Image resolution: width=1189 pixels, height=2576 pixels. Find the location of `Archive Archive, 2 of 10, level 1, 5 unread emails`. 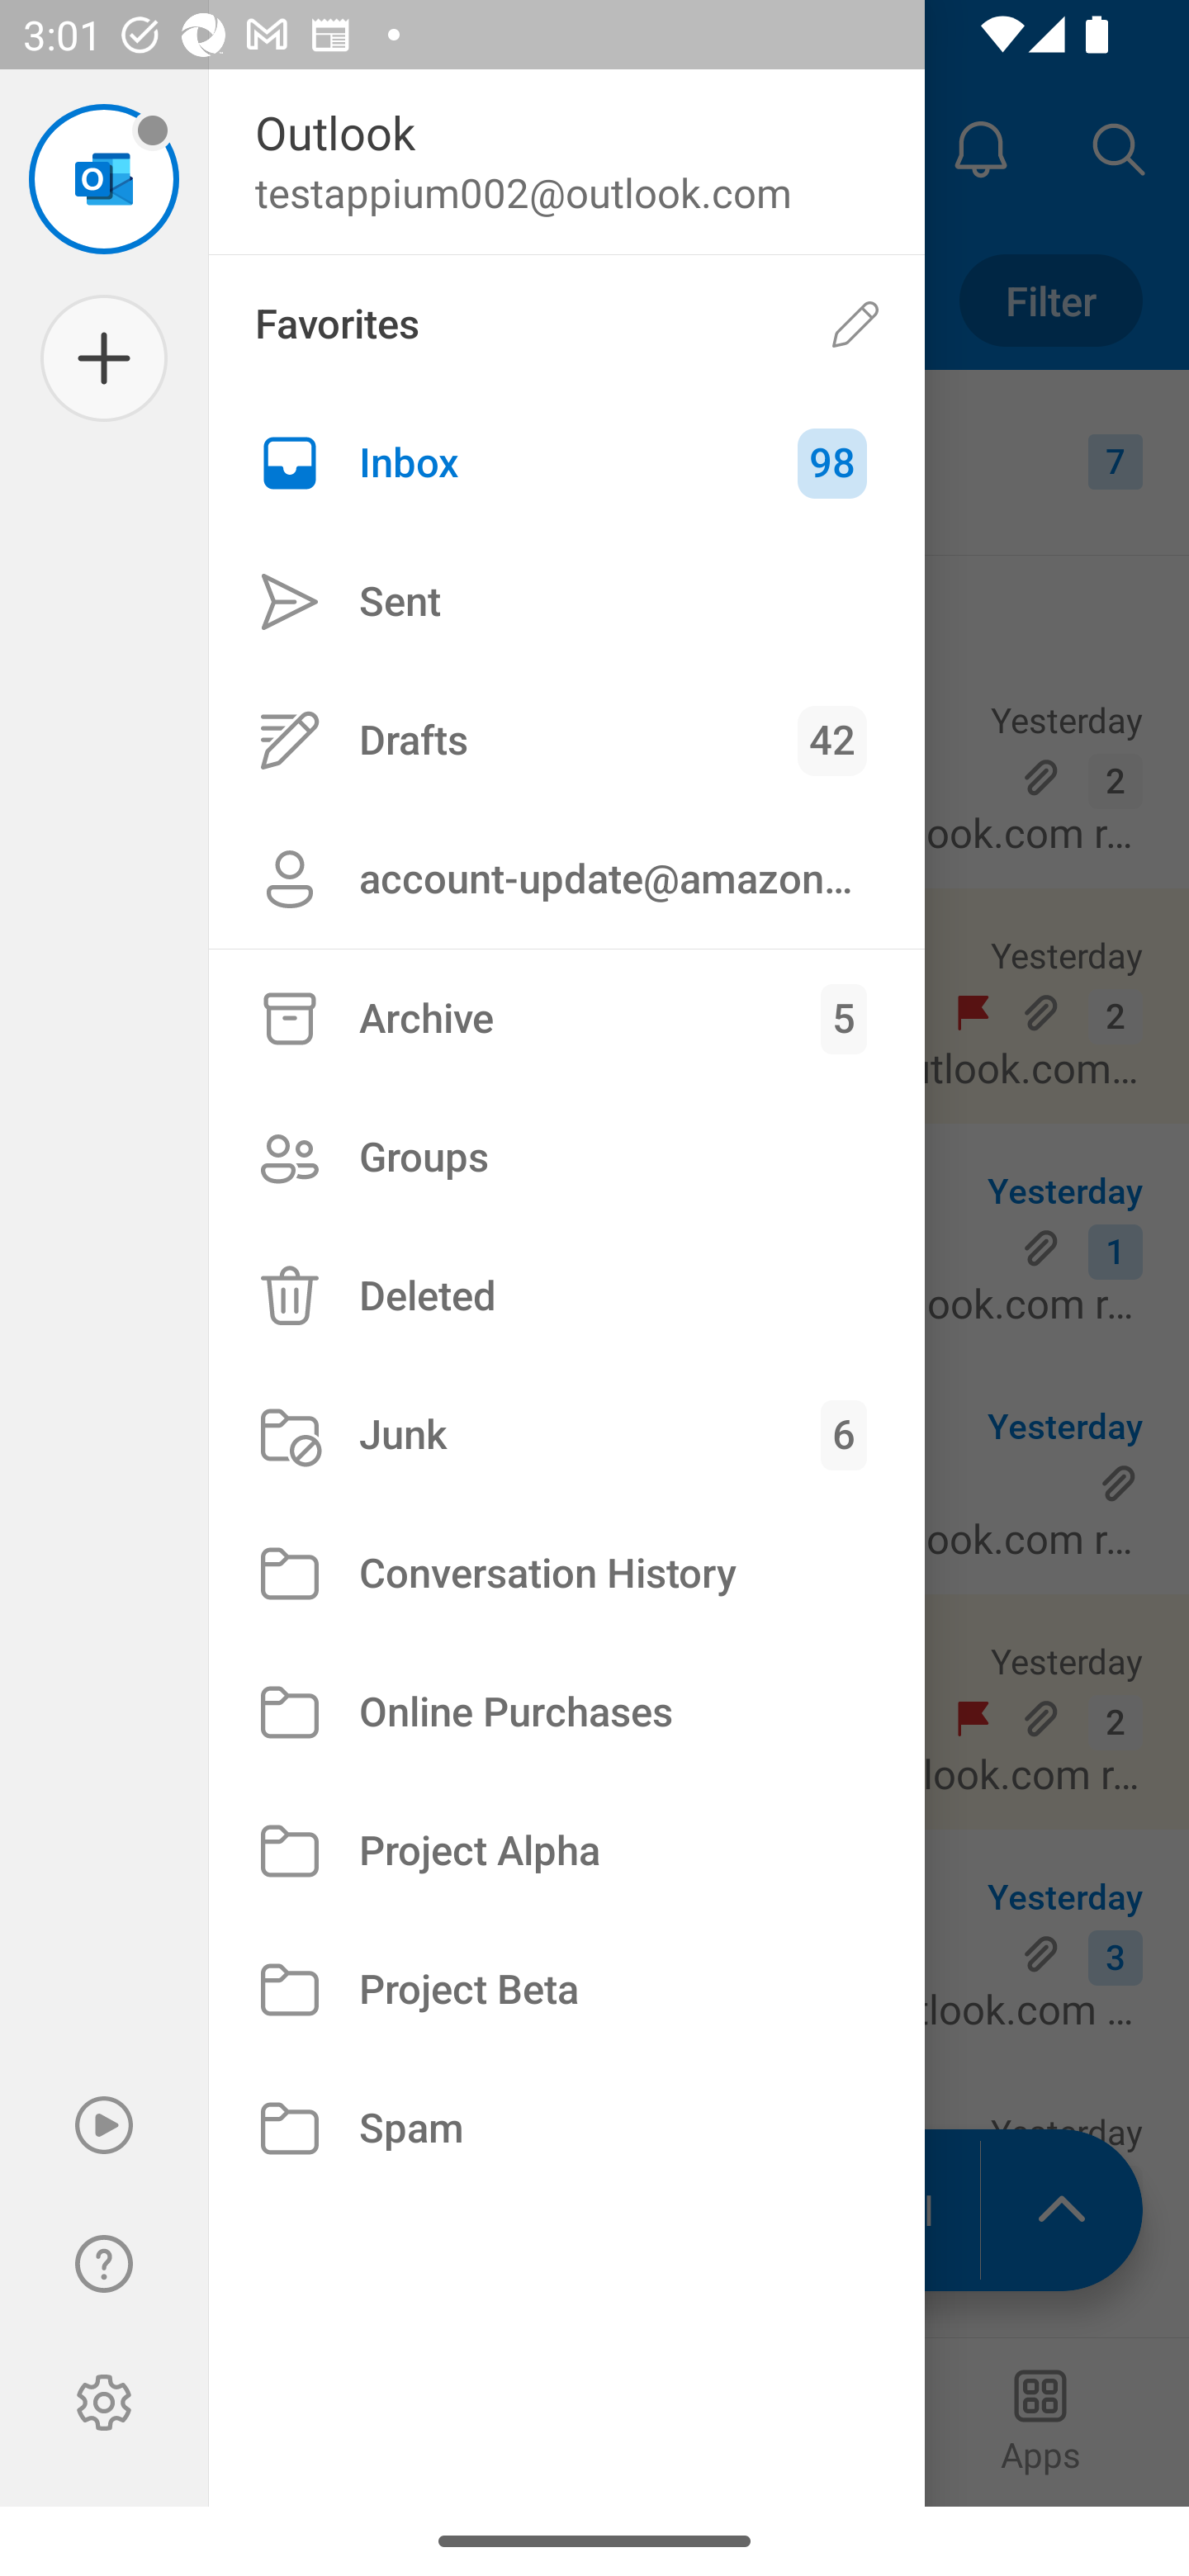

Archive Archive, 2 of 10, level 1, 5 unread emails is located at coordinates (566, 1019).